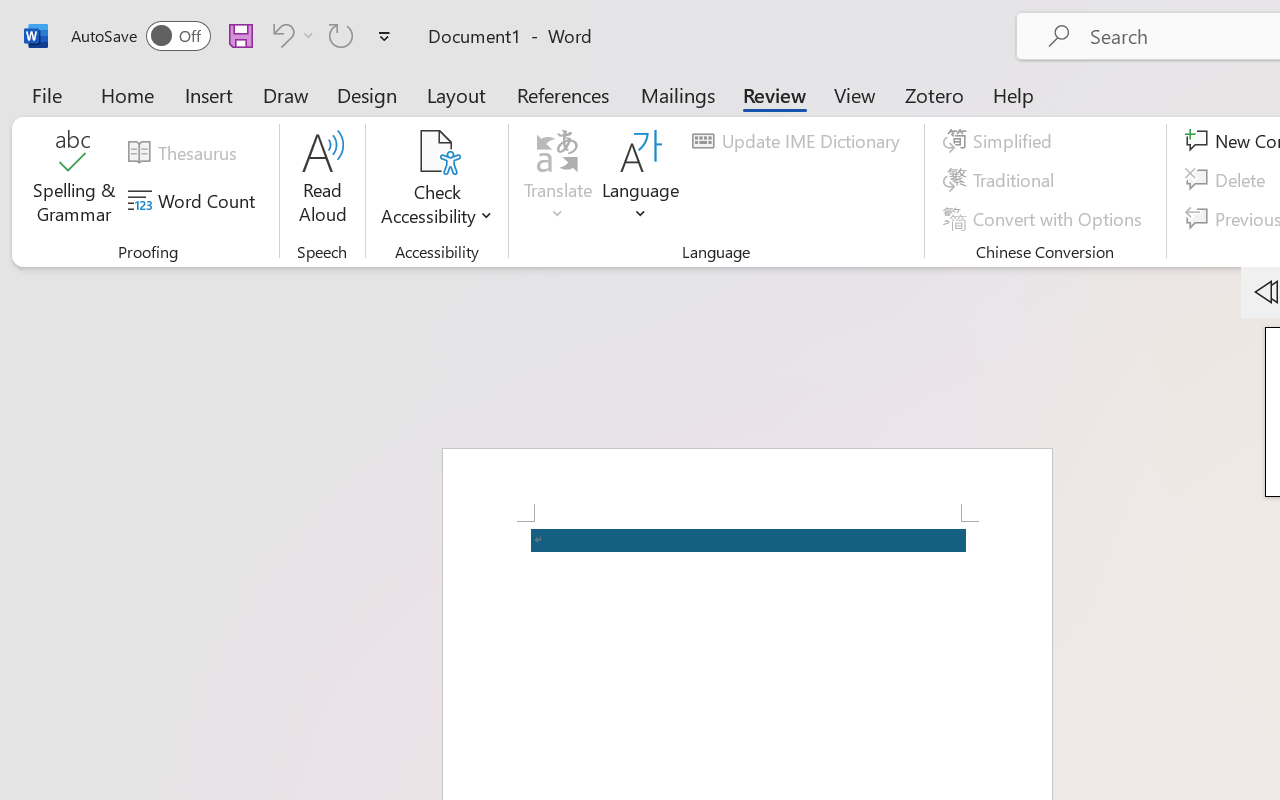 The image size is (1280, 800). What do you see at coordinates (1002, 180) in the screenshot?
I see `Traditional` at bounding box center [1002, 180].